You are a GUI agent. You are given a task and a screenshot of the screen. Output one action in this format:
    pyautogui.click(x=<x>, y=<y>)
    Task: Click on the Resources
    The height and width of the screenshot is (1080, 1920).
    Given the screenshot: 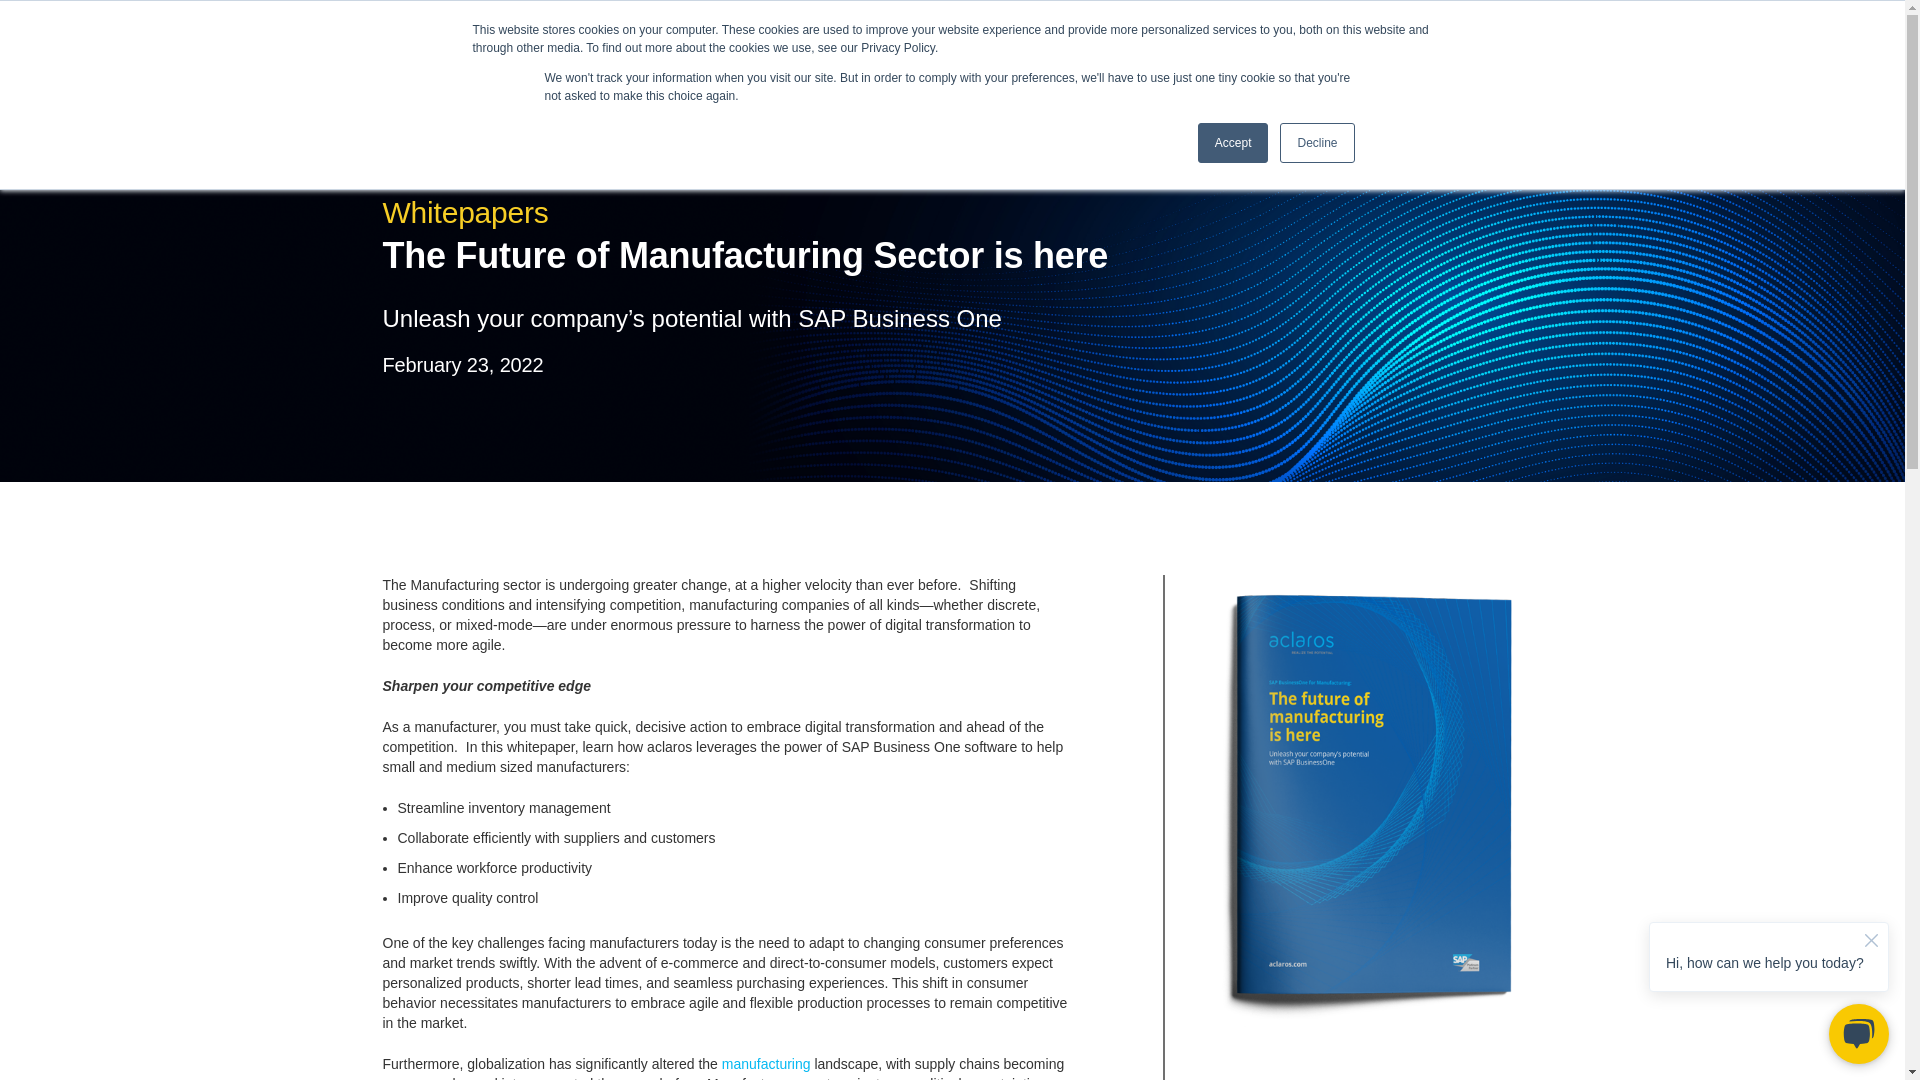 What is the action you would take?
    pyautogui.click(x=928, y=48)
    